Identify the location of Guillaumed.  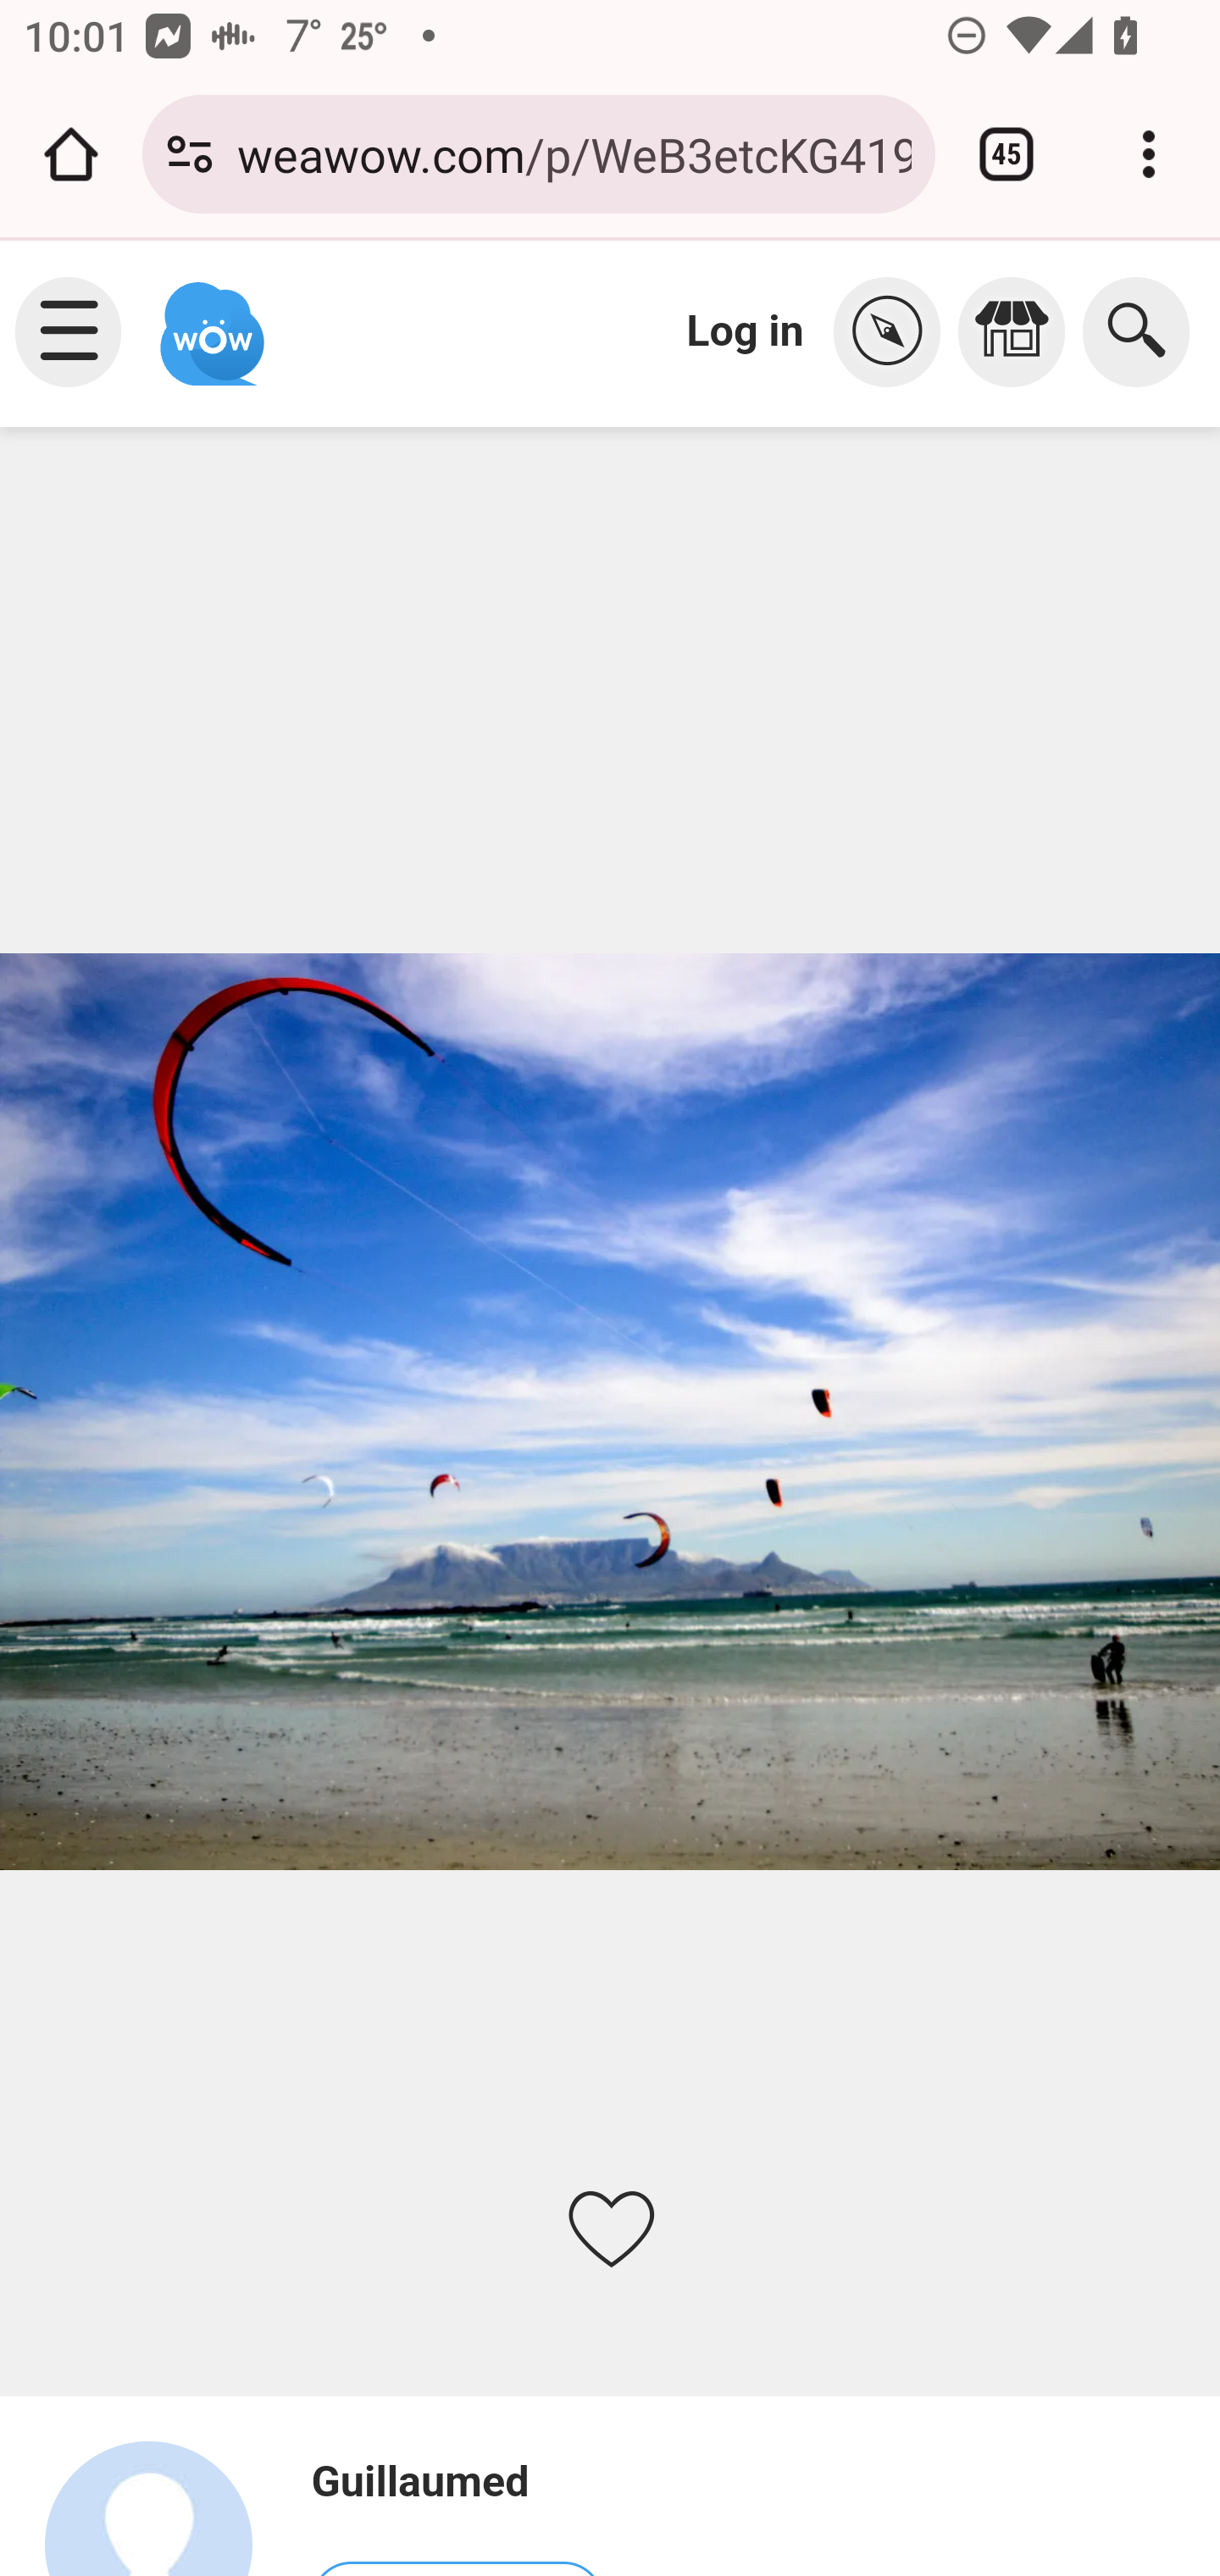
(163, 2507).